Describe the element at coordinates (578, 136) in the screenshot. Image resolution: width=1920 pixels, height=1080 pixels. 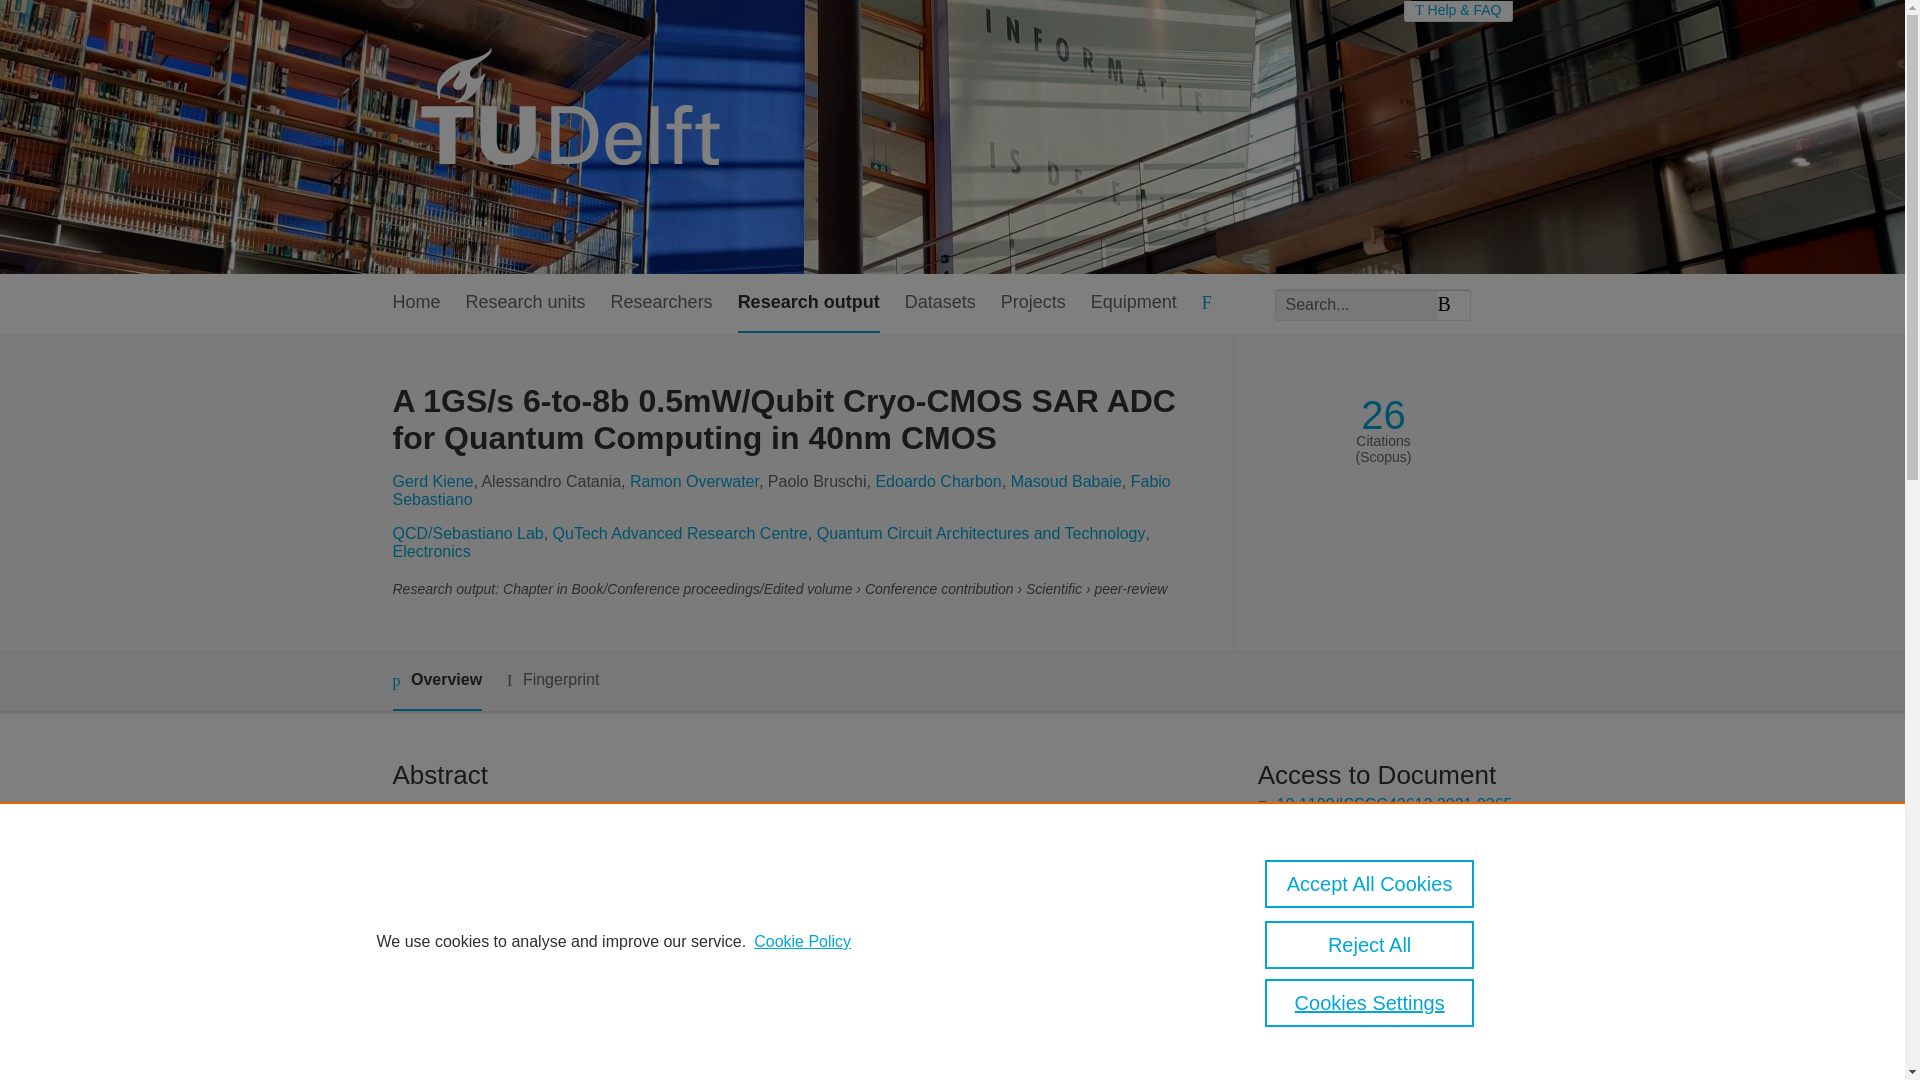
I see `TU Delft Research Portal Home` at that location.